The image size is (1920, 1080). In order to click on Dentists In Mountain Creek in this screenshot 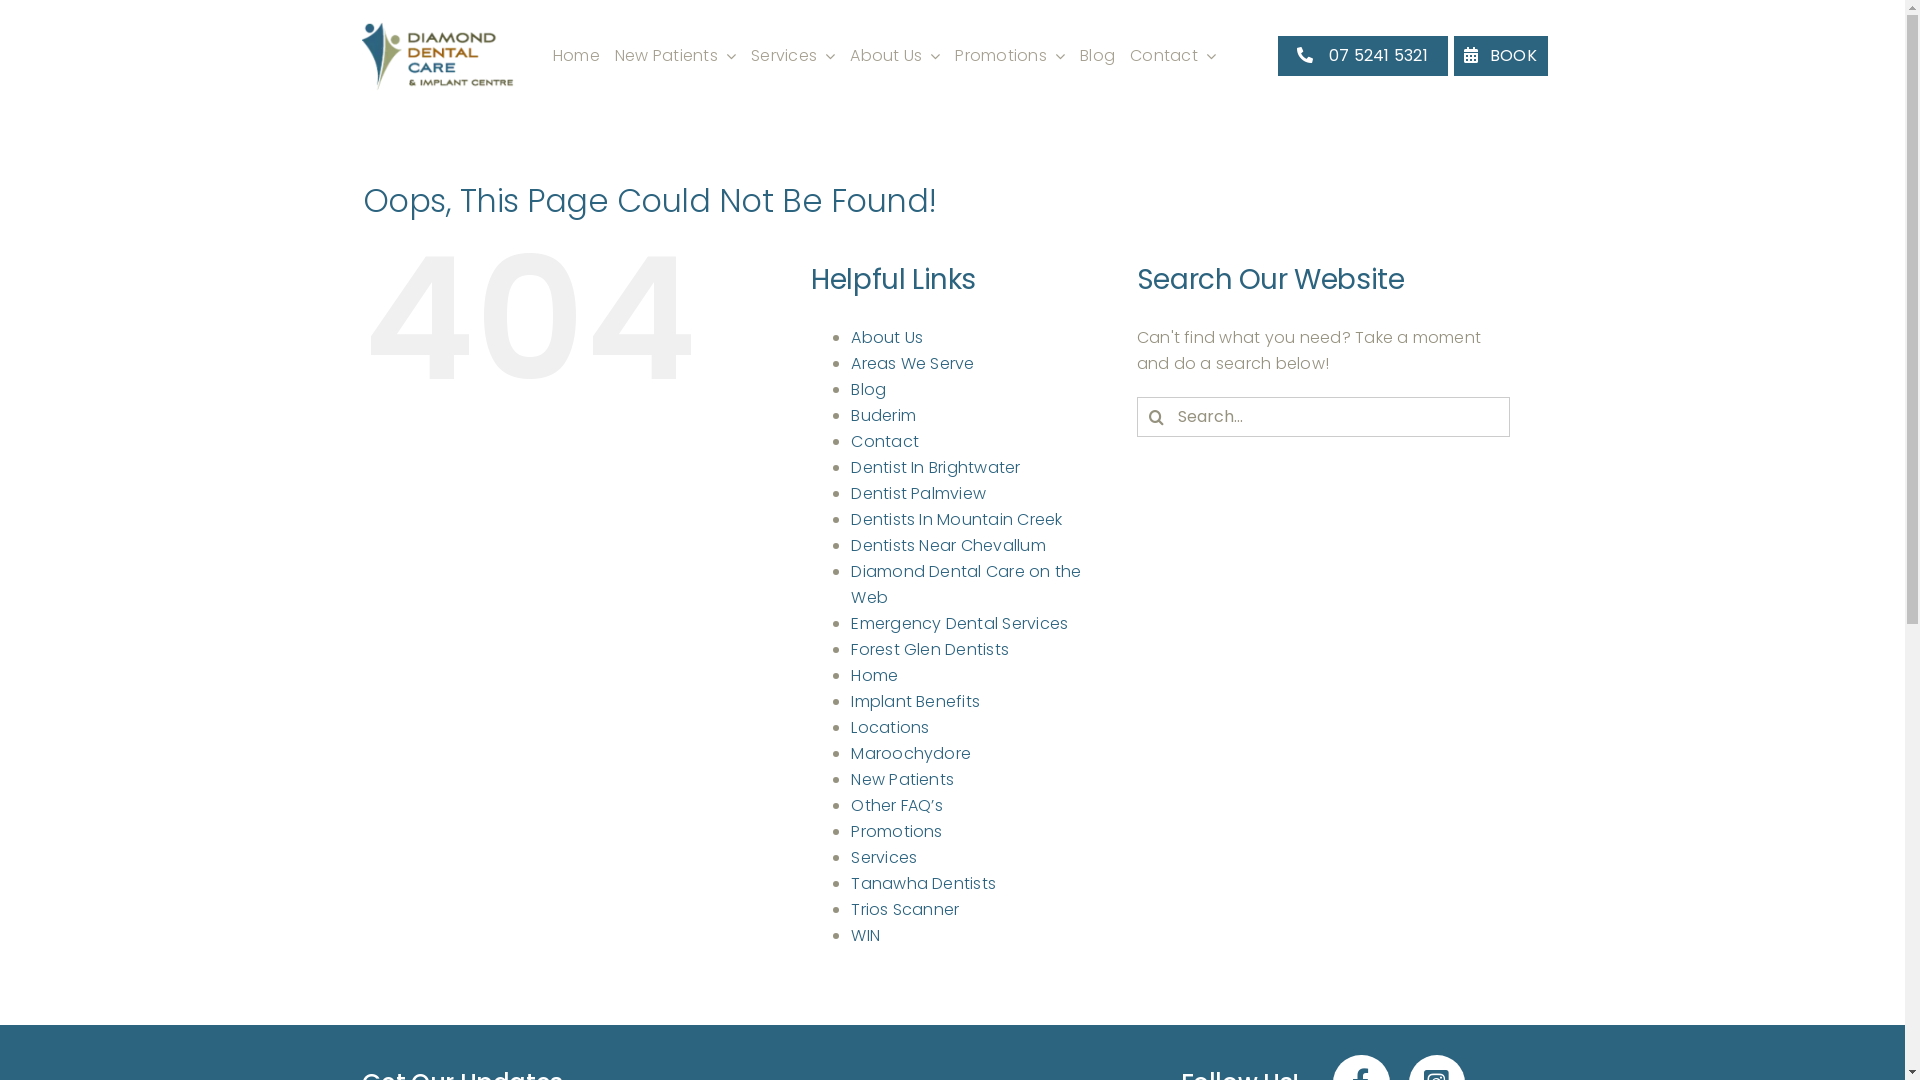, I will do `click(956, 520)`.